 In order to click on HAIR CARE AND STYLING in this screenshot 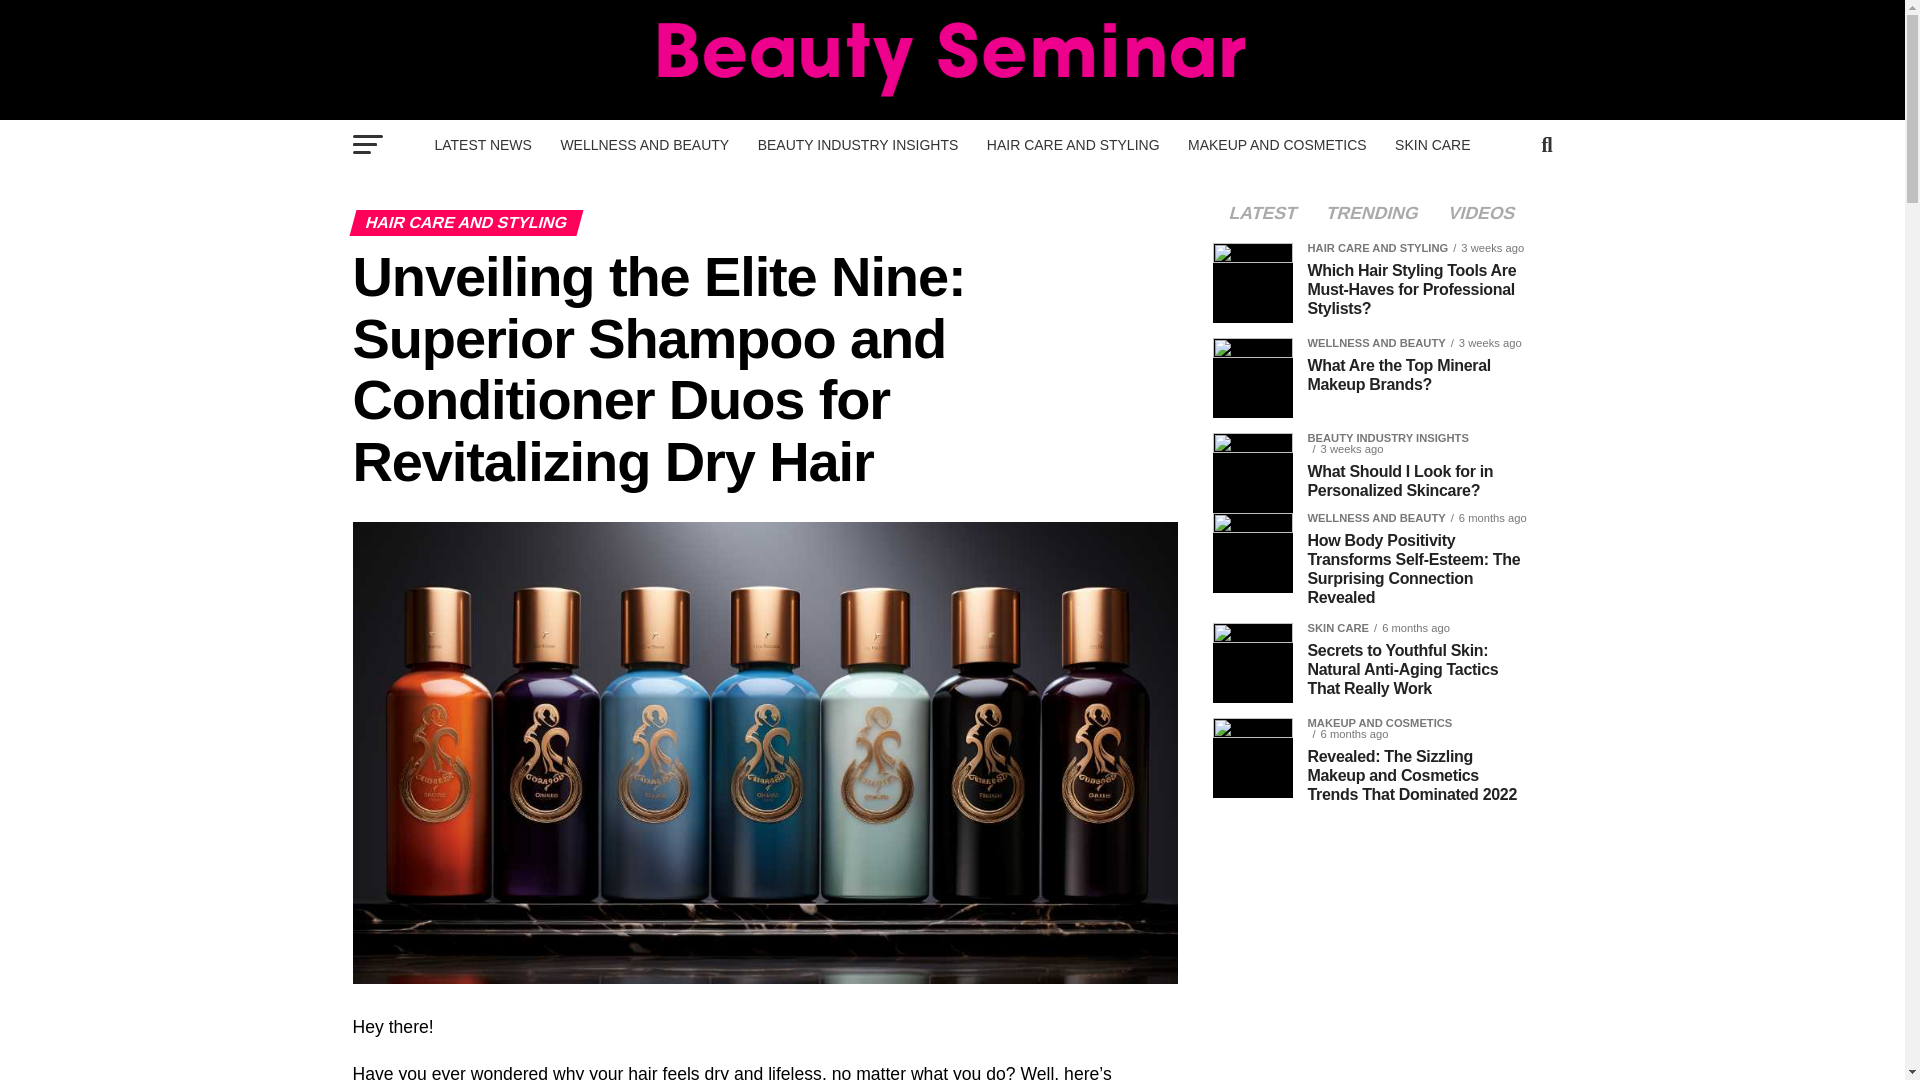, I will do `click(1073, 144)`.